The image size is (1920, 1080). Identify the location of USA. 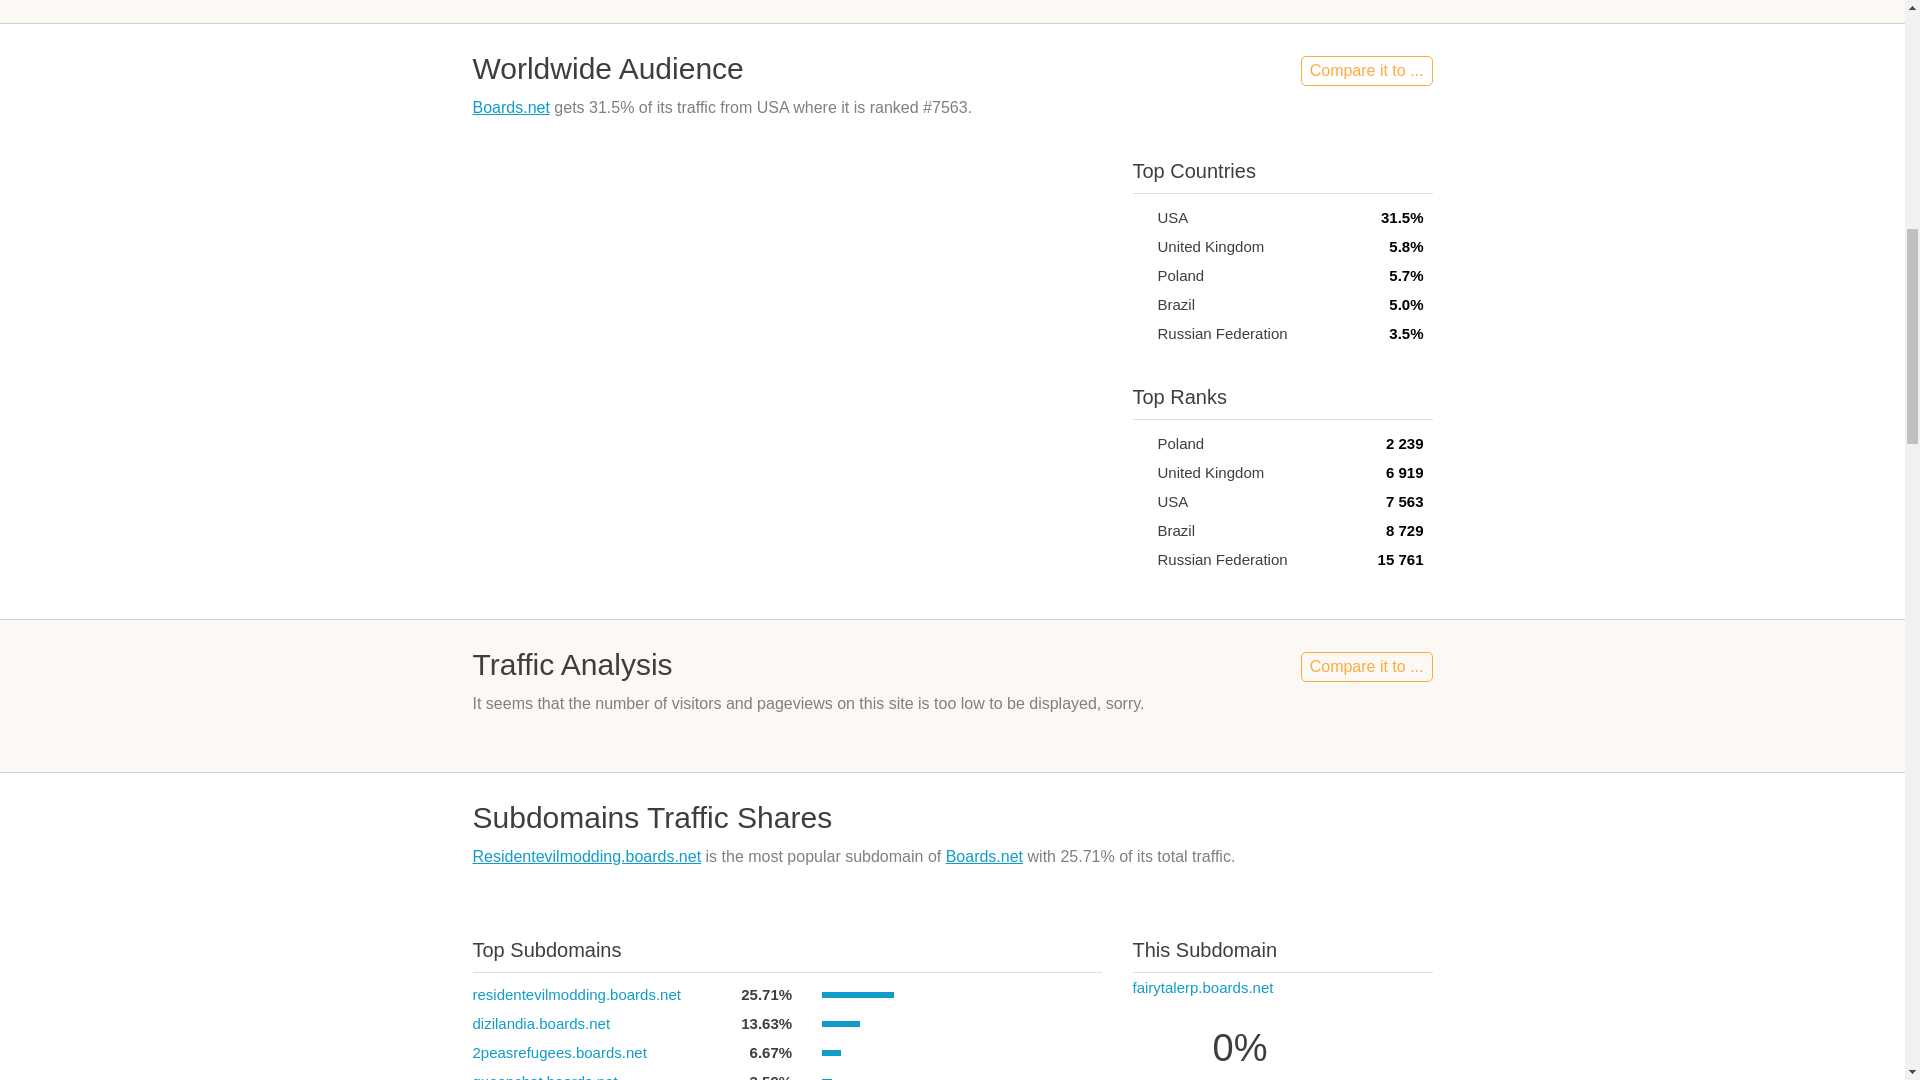
(1140, 216).